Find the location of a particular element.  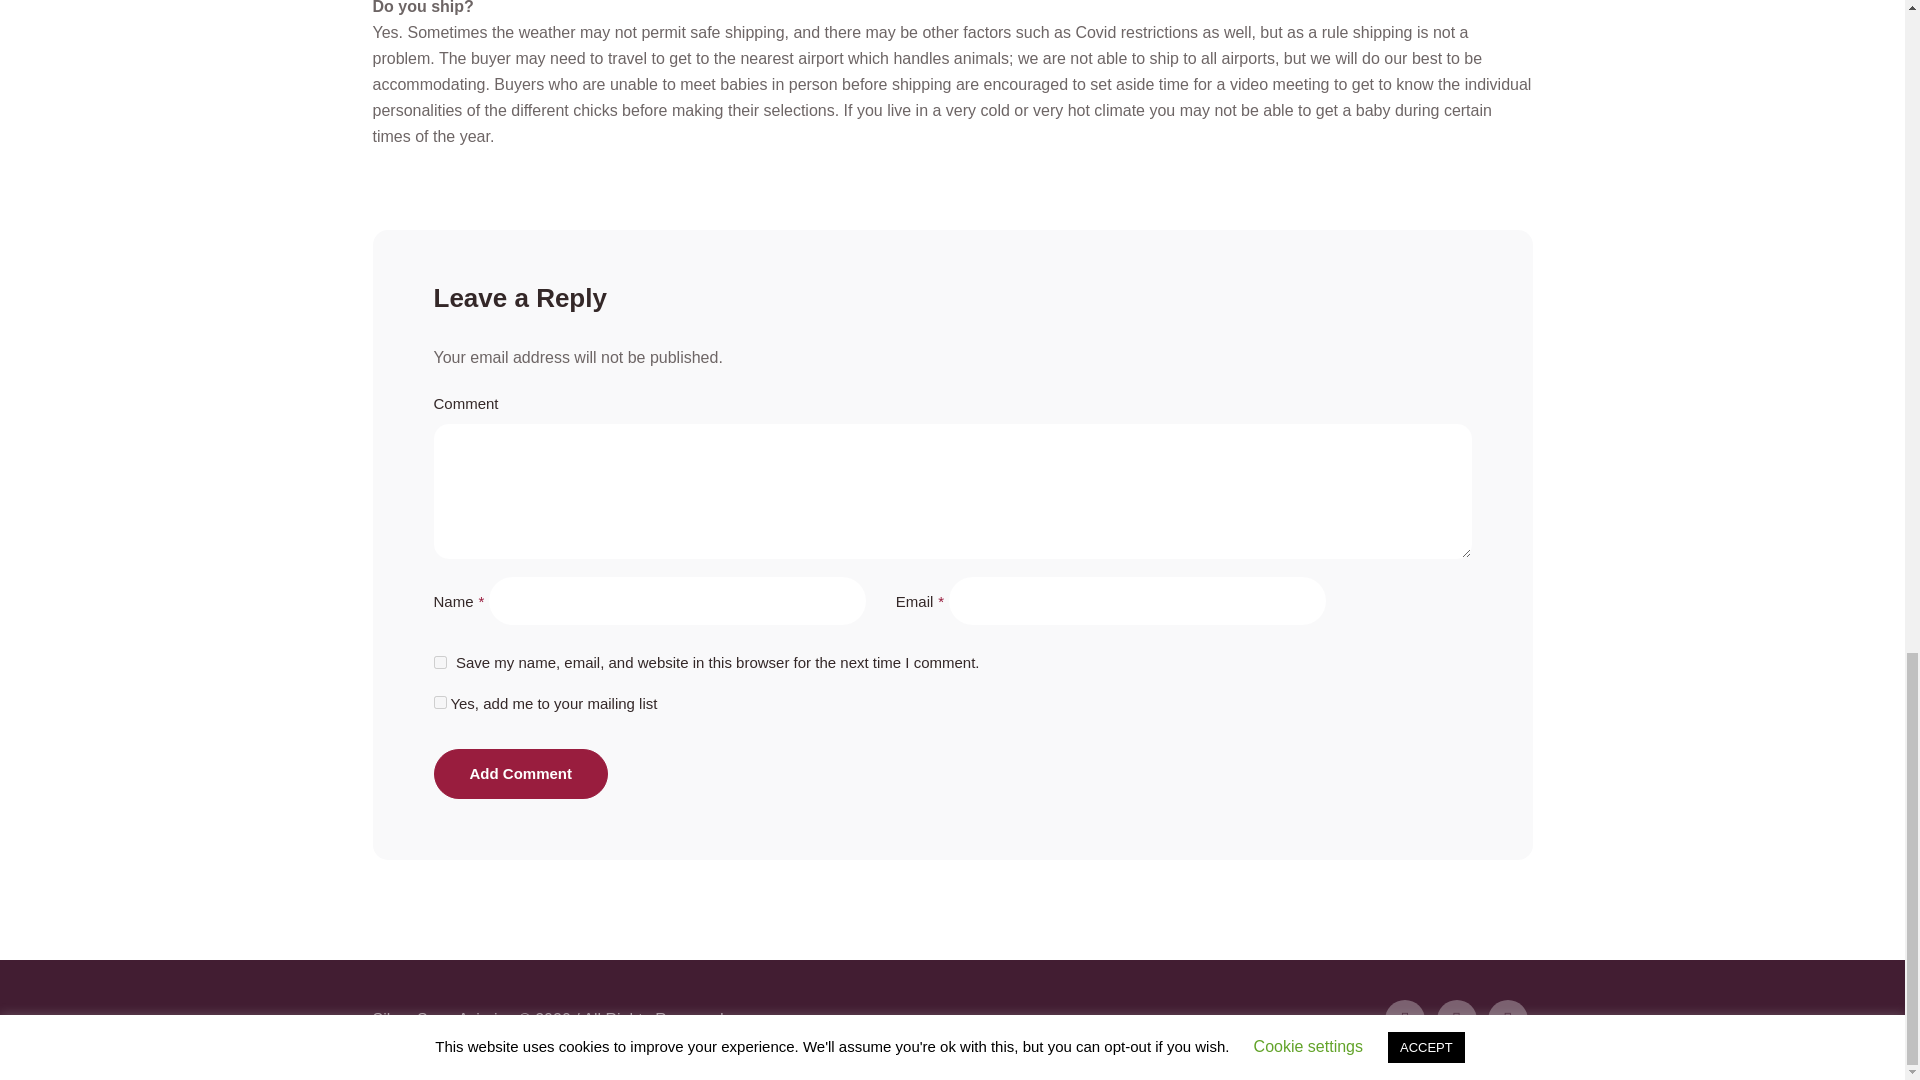

Instagram is located at coordinates (1508, 1020).